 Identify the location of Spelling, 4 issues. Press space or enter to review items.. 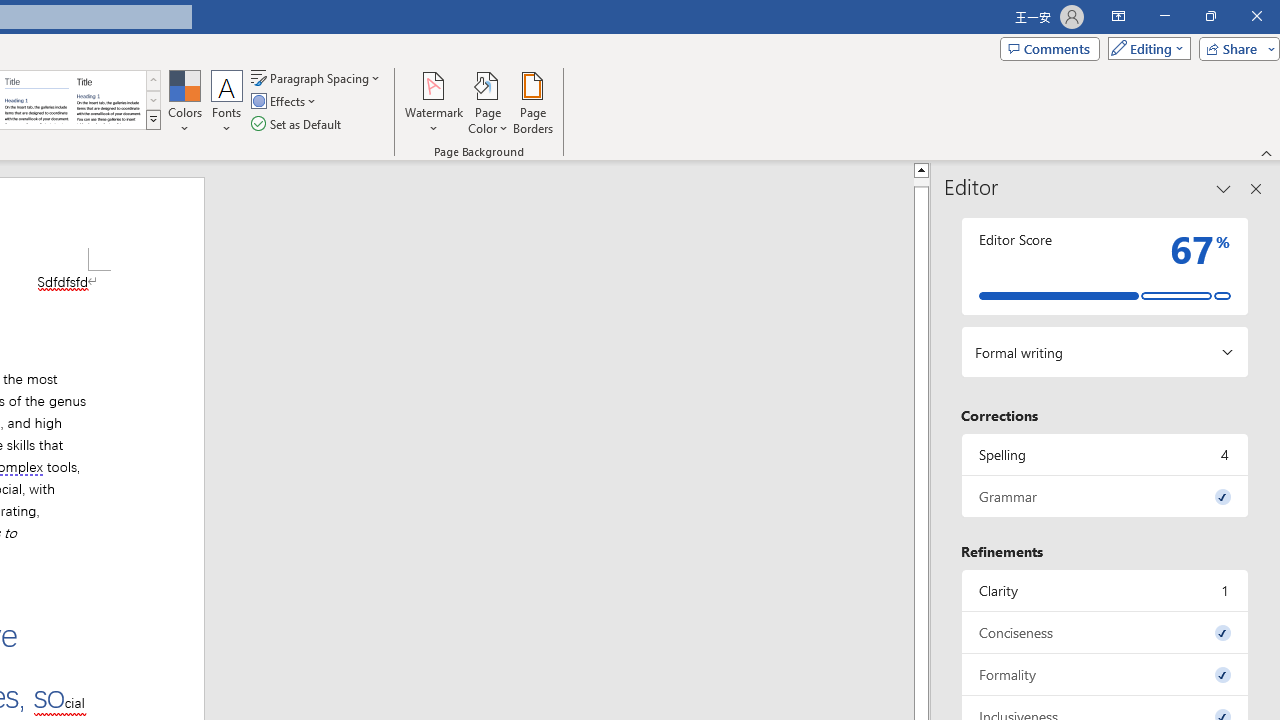
(1105, 454).